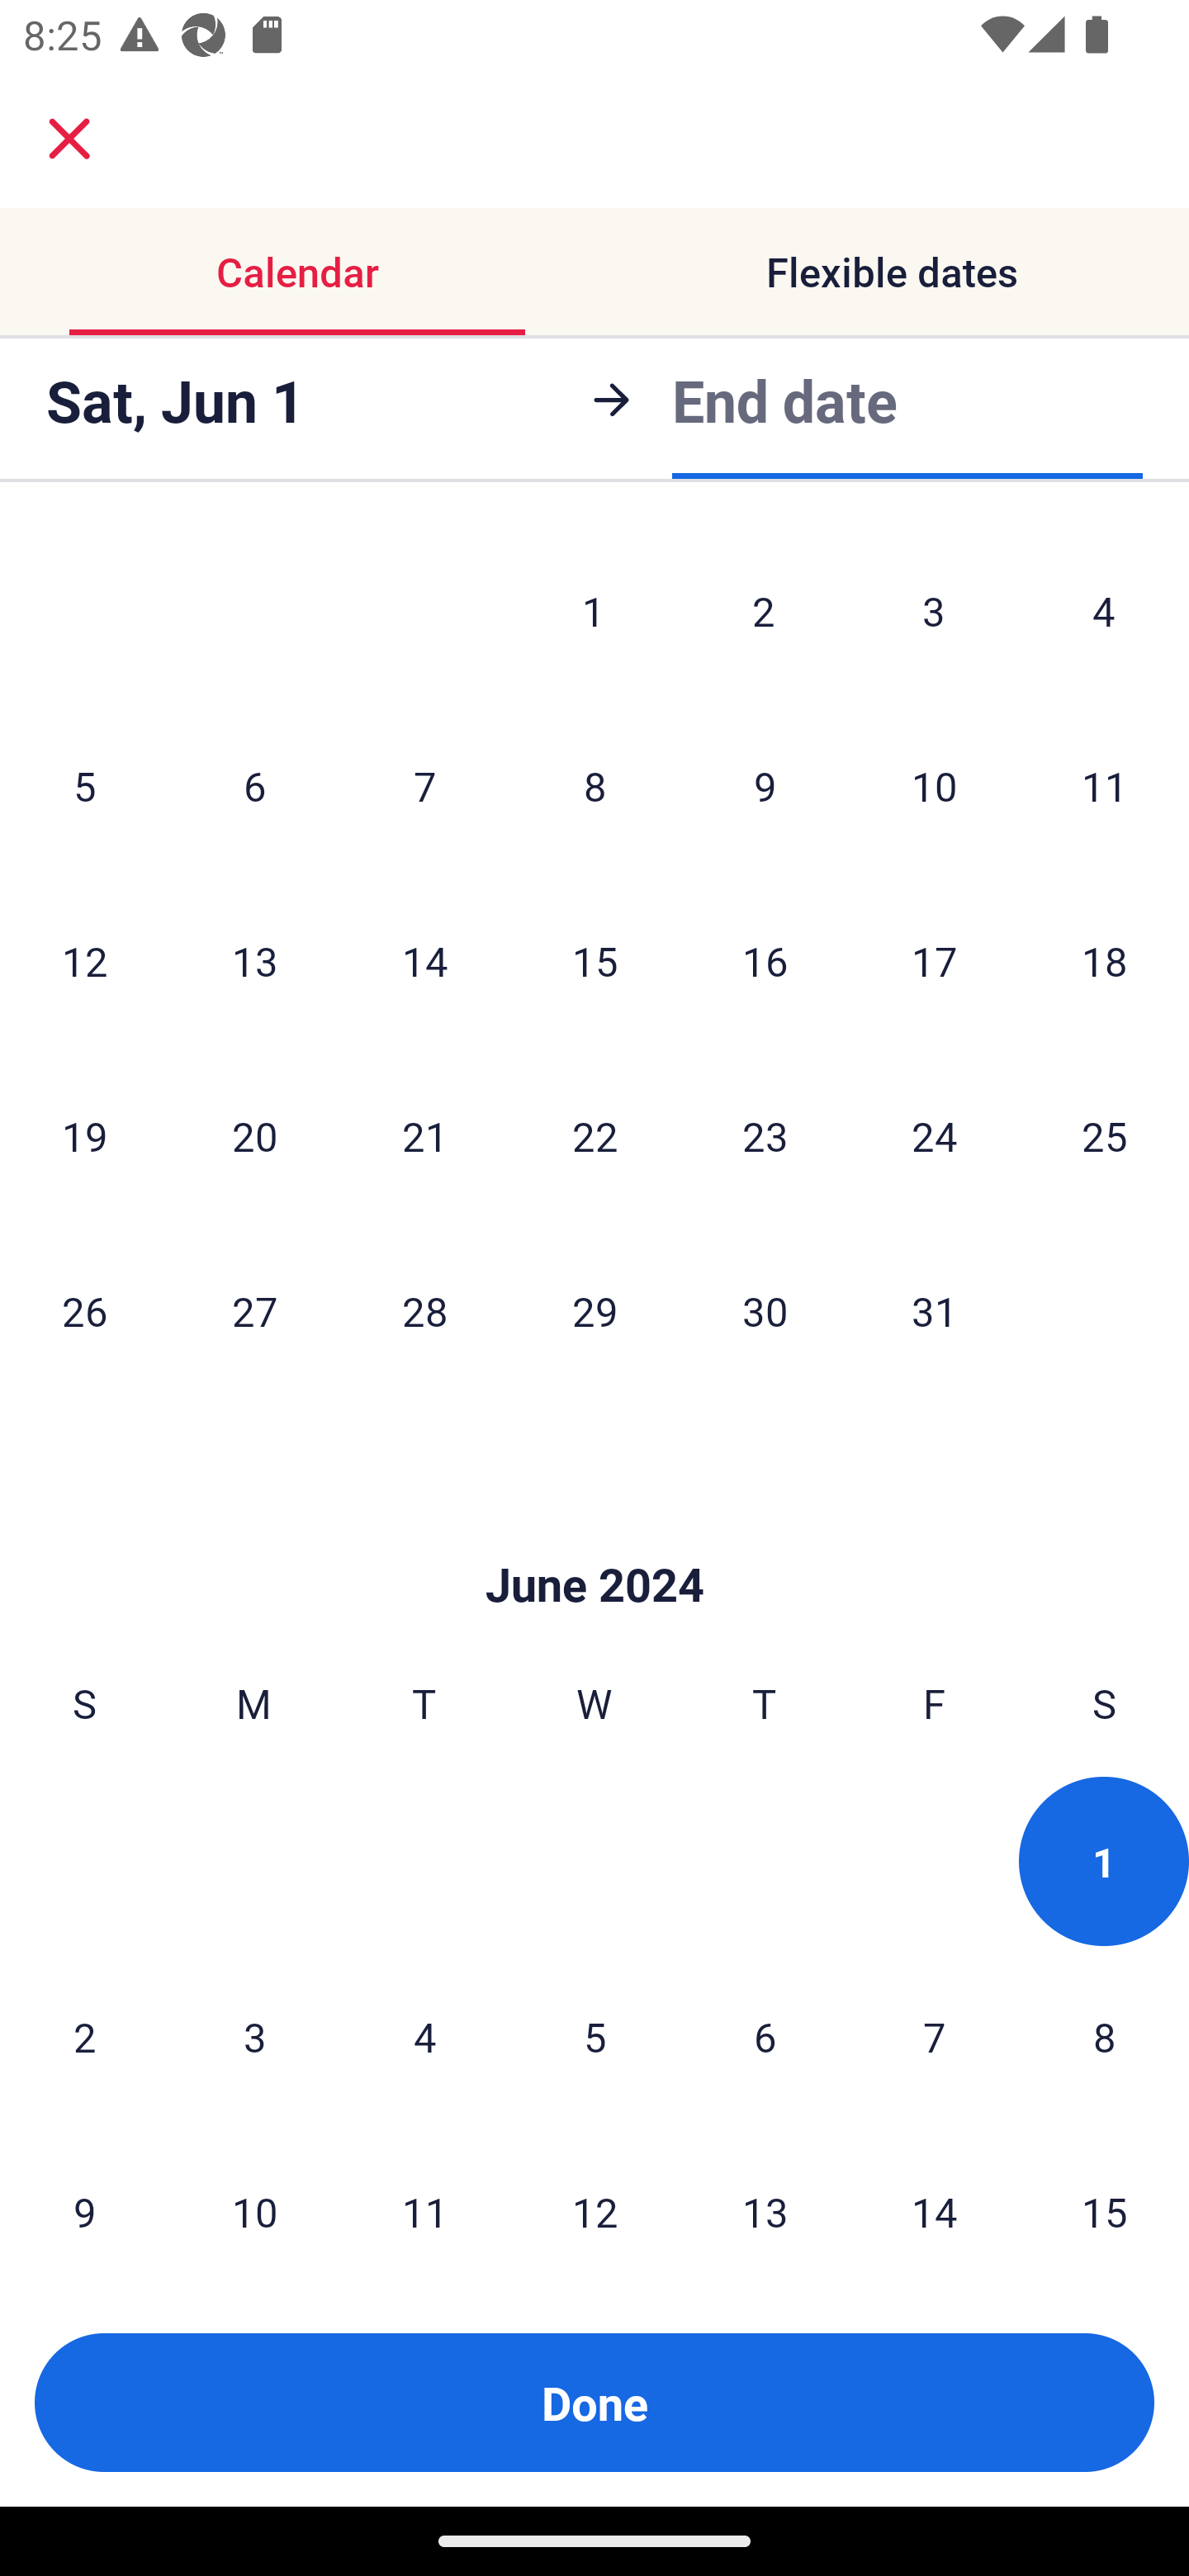 The image size is (1189, 2576). What do you see at coordinates (69, 139) in the screenshot?
I see `close.` at bounding box center [69, 139].